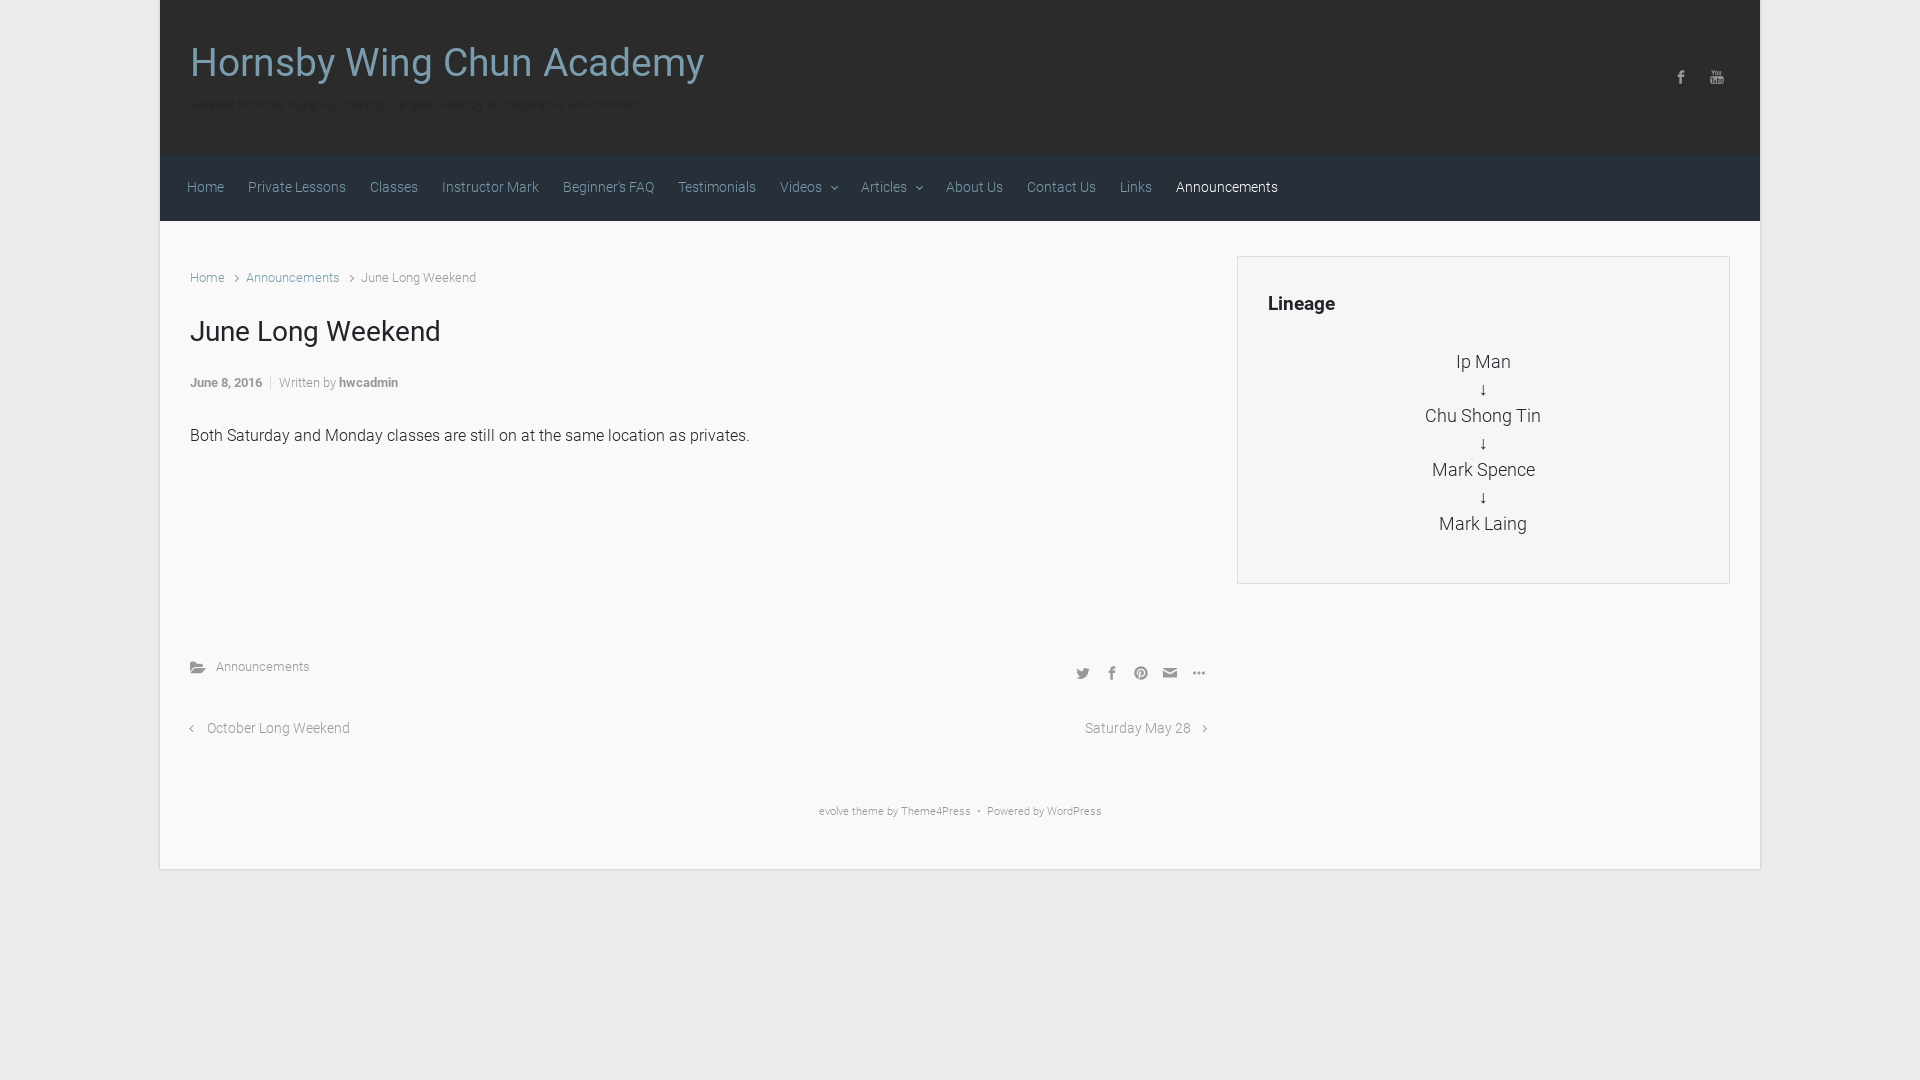  I want to click on evolve, so click(833, 812).